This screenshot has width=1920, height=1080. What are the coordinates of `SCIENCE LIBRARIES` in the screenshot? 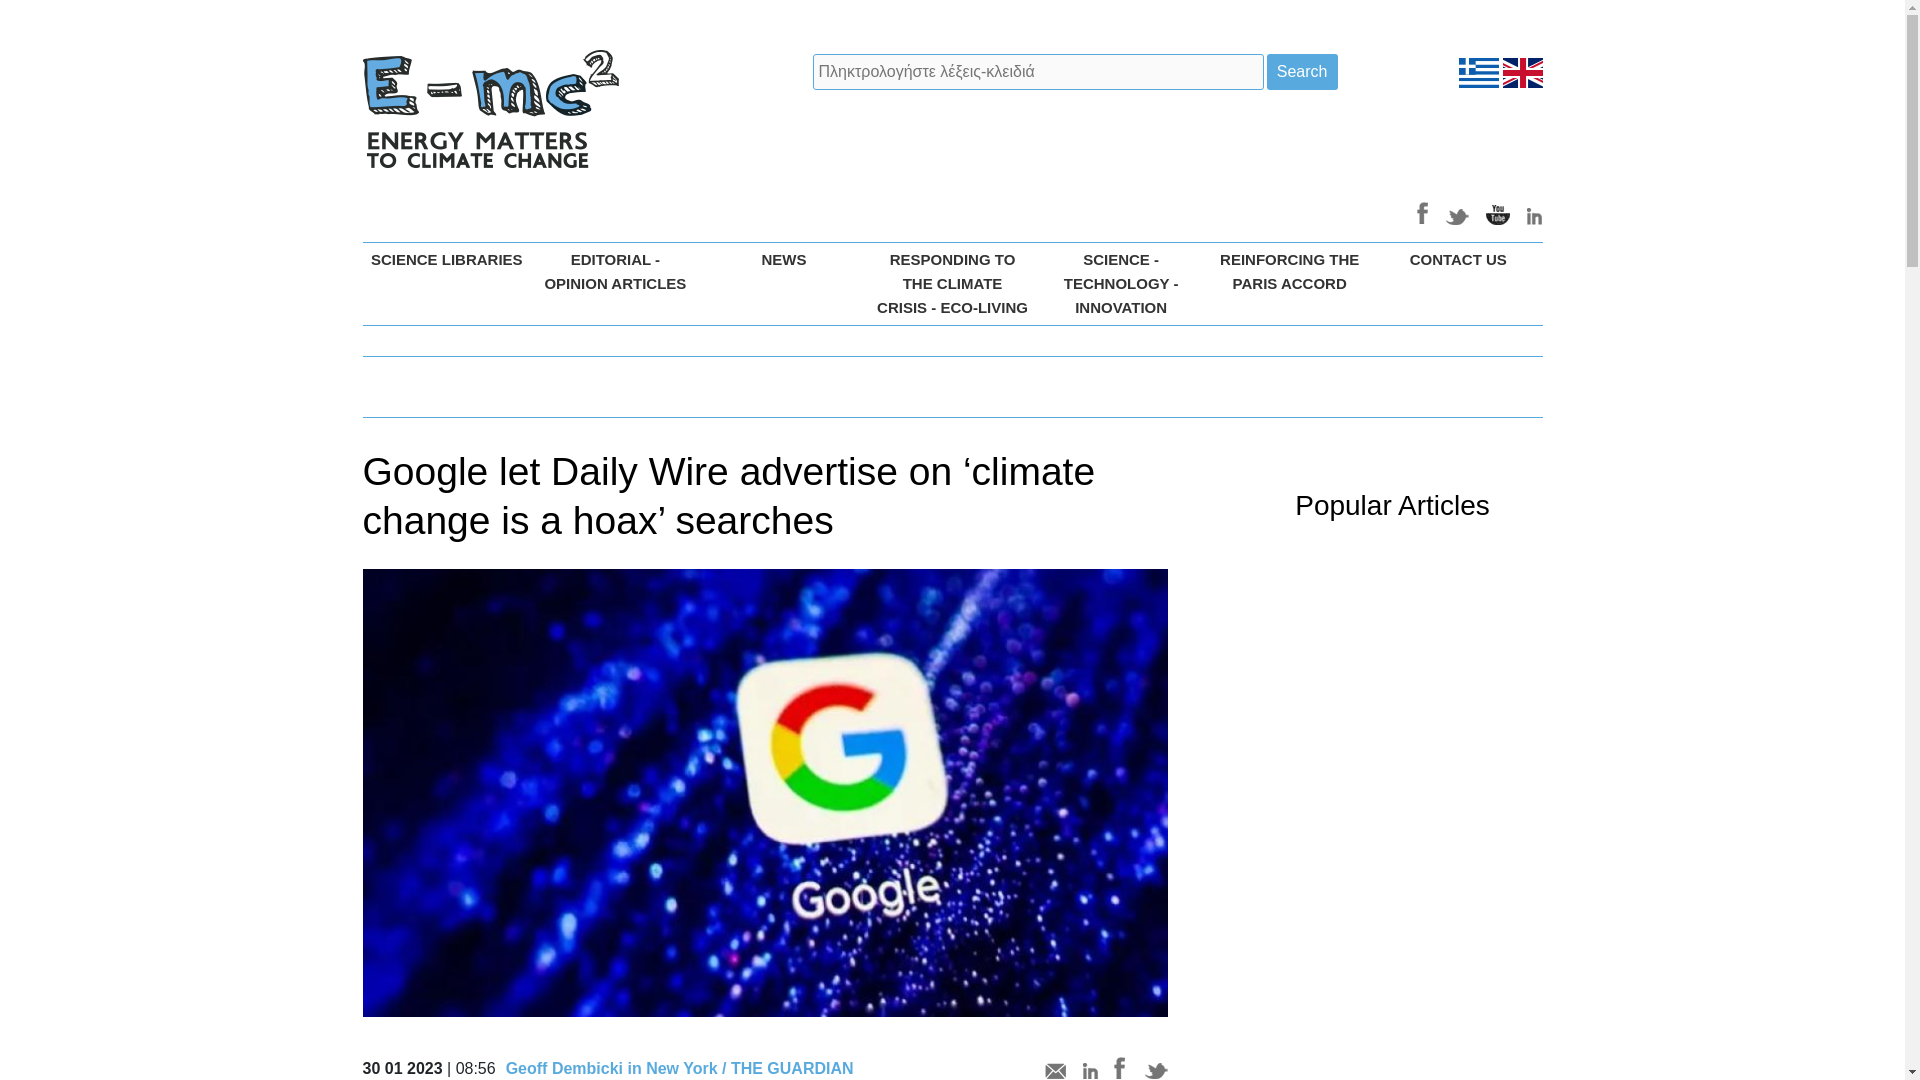 It's located at (446, 260).